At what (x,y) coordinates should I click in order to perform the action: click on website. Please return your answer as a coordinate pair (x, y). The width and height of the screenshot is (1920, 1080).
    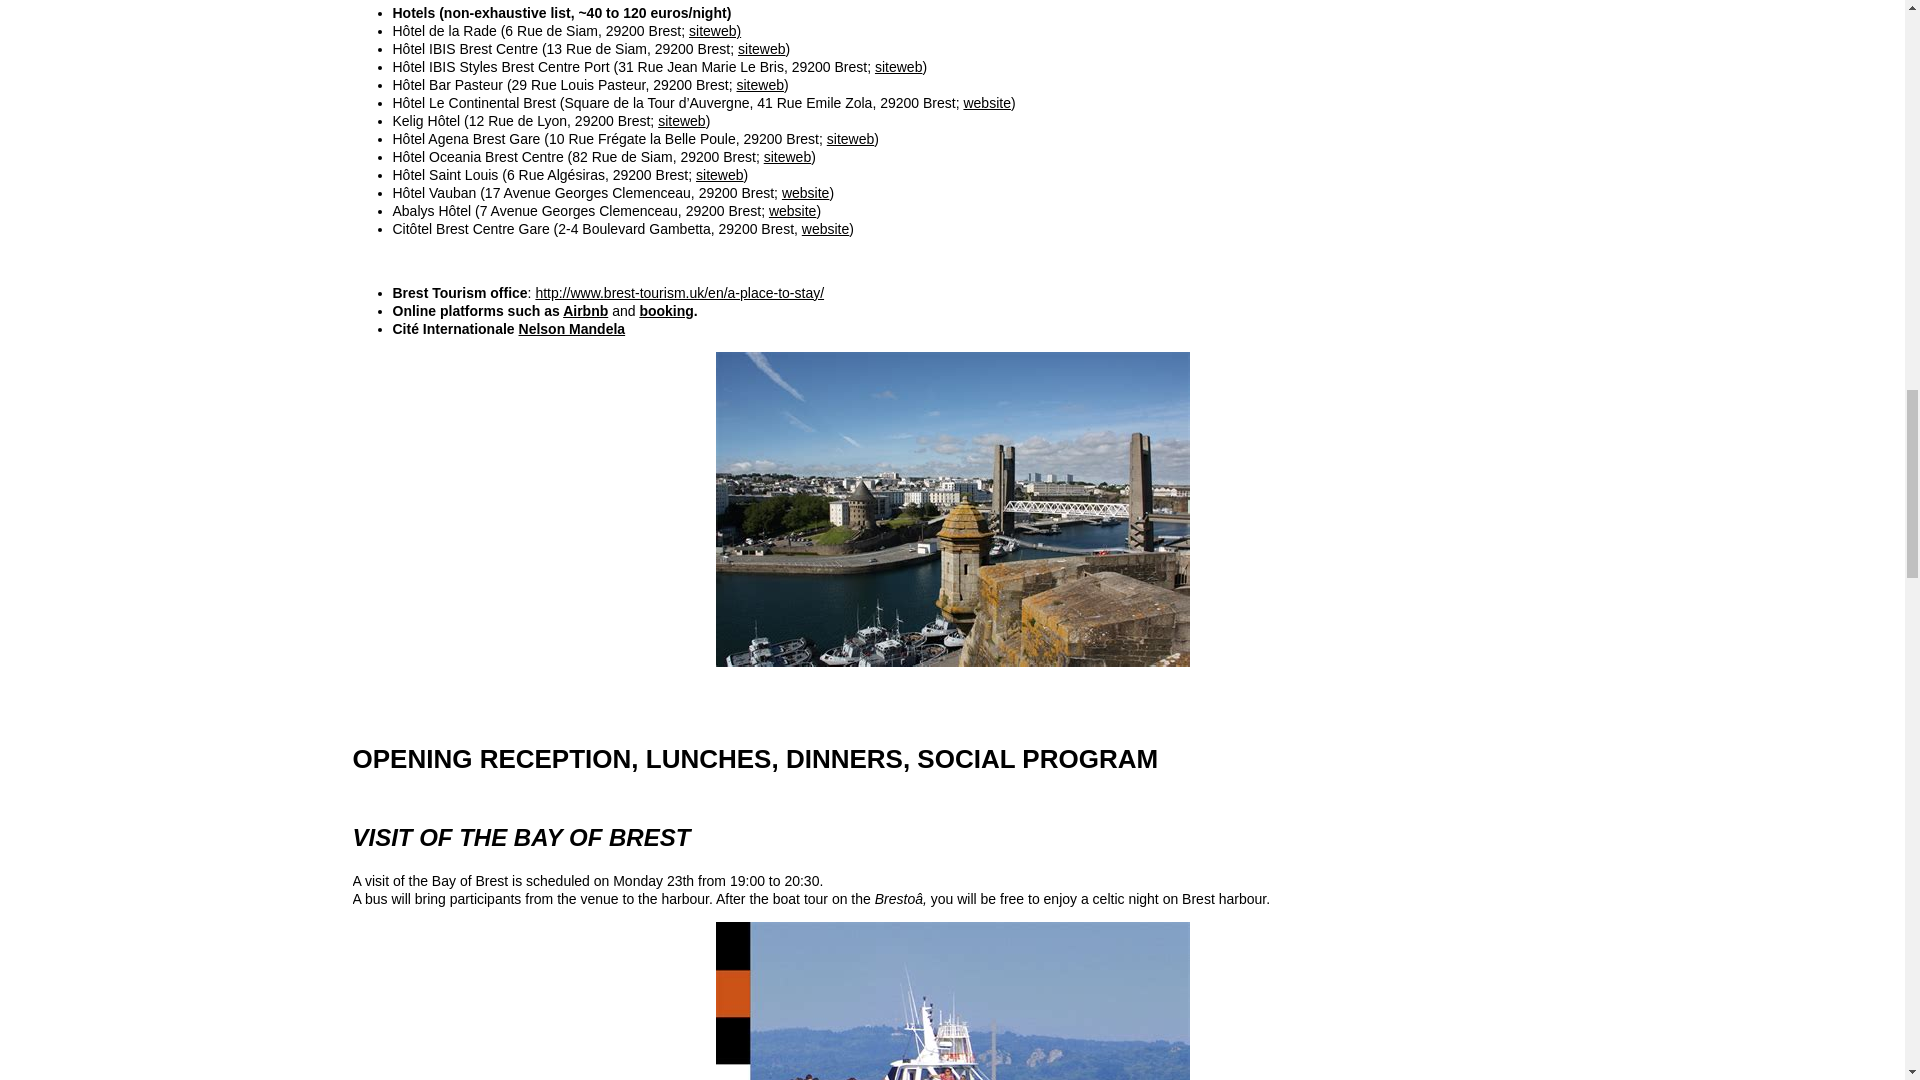
    Looking at the image, I should click on (792, 211).